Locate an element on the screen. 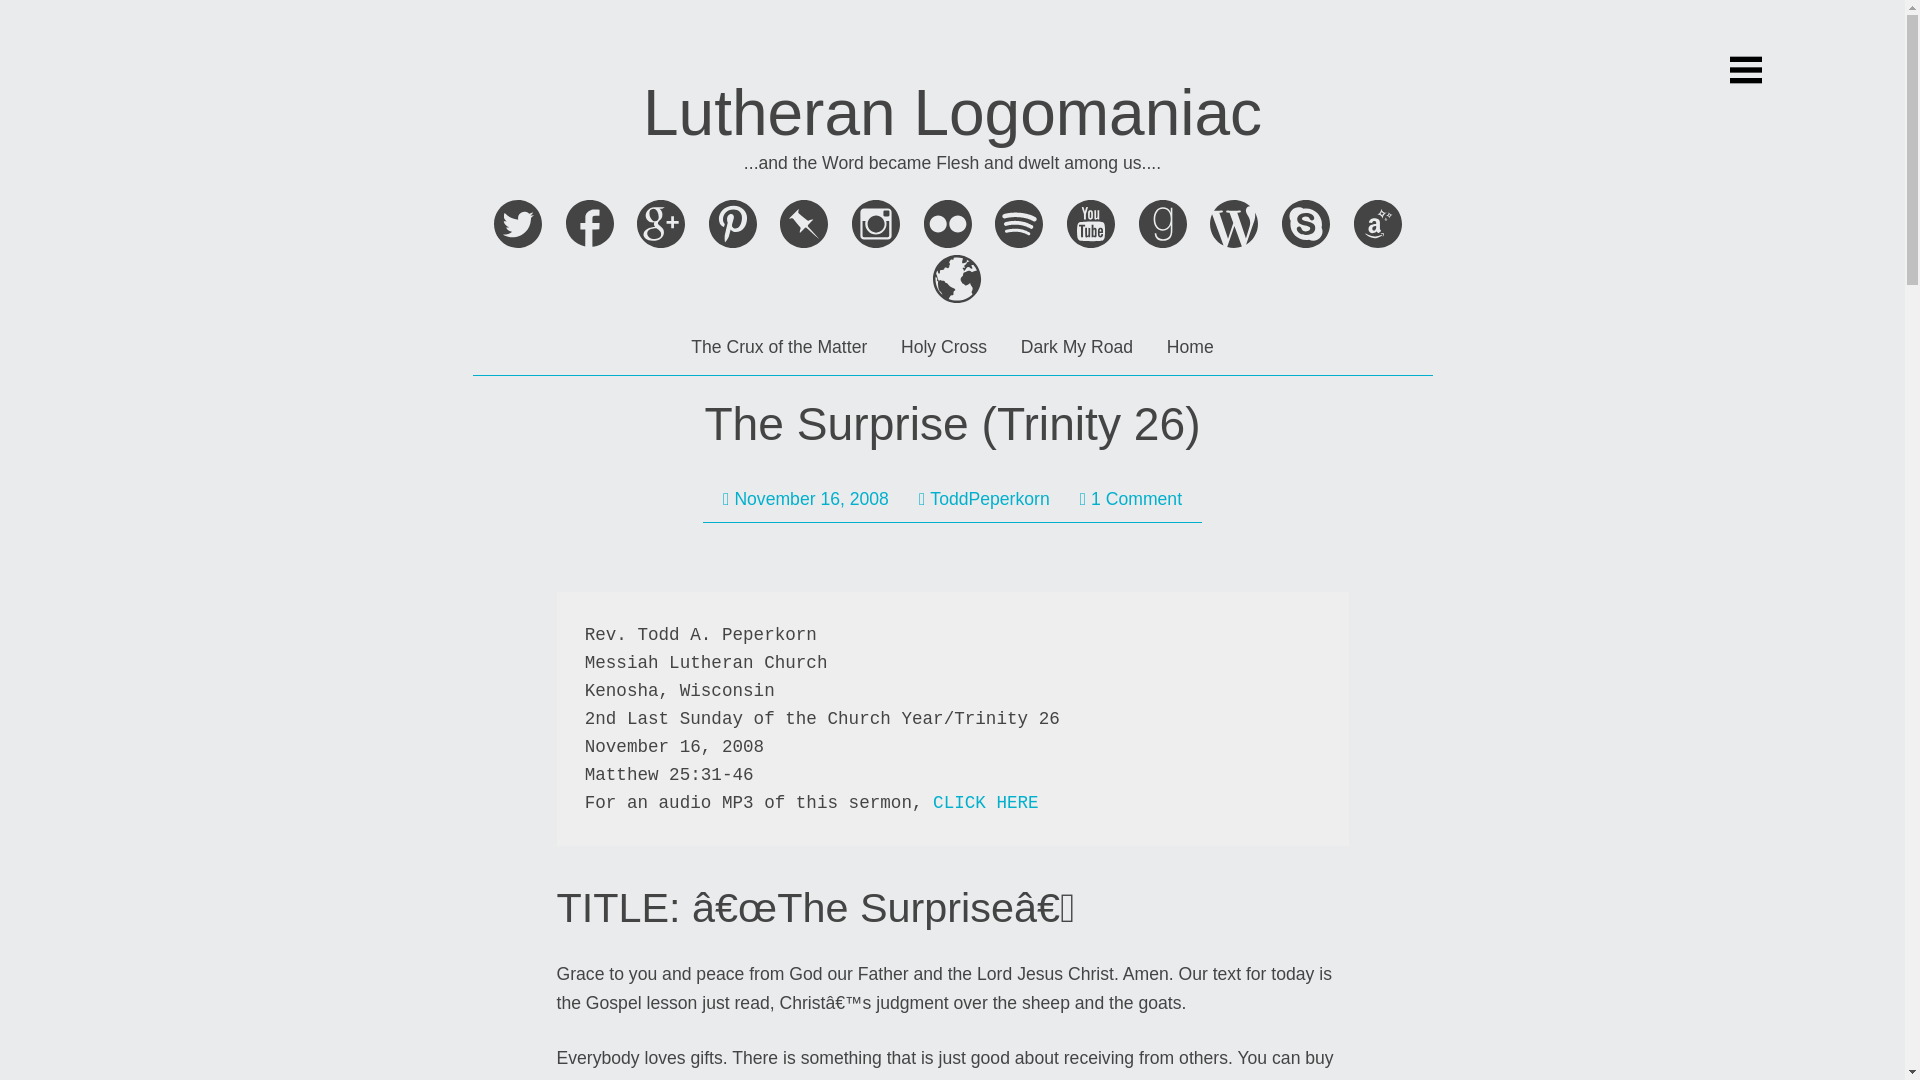  Lutheran Logomaniac is located at coordinates (952, 112).